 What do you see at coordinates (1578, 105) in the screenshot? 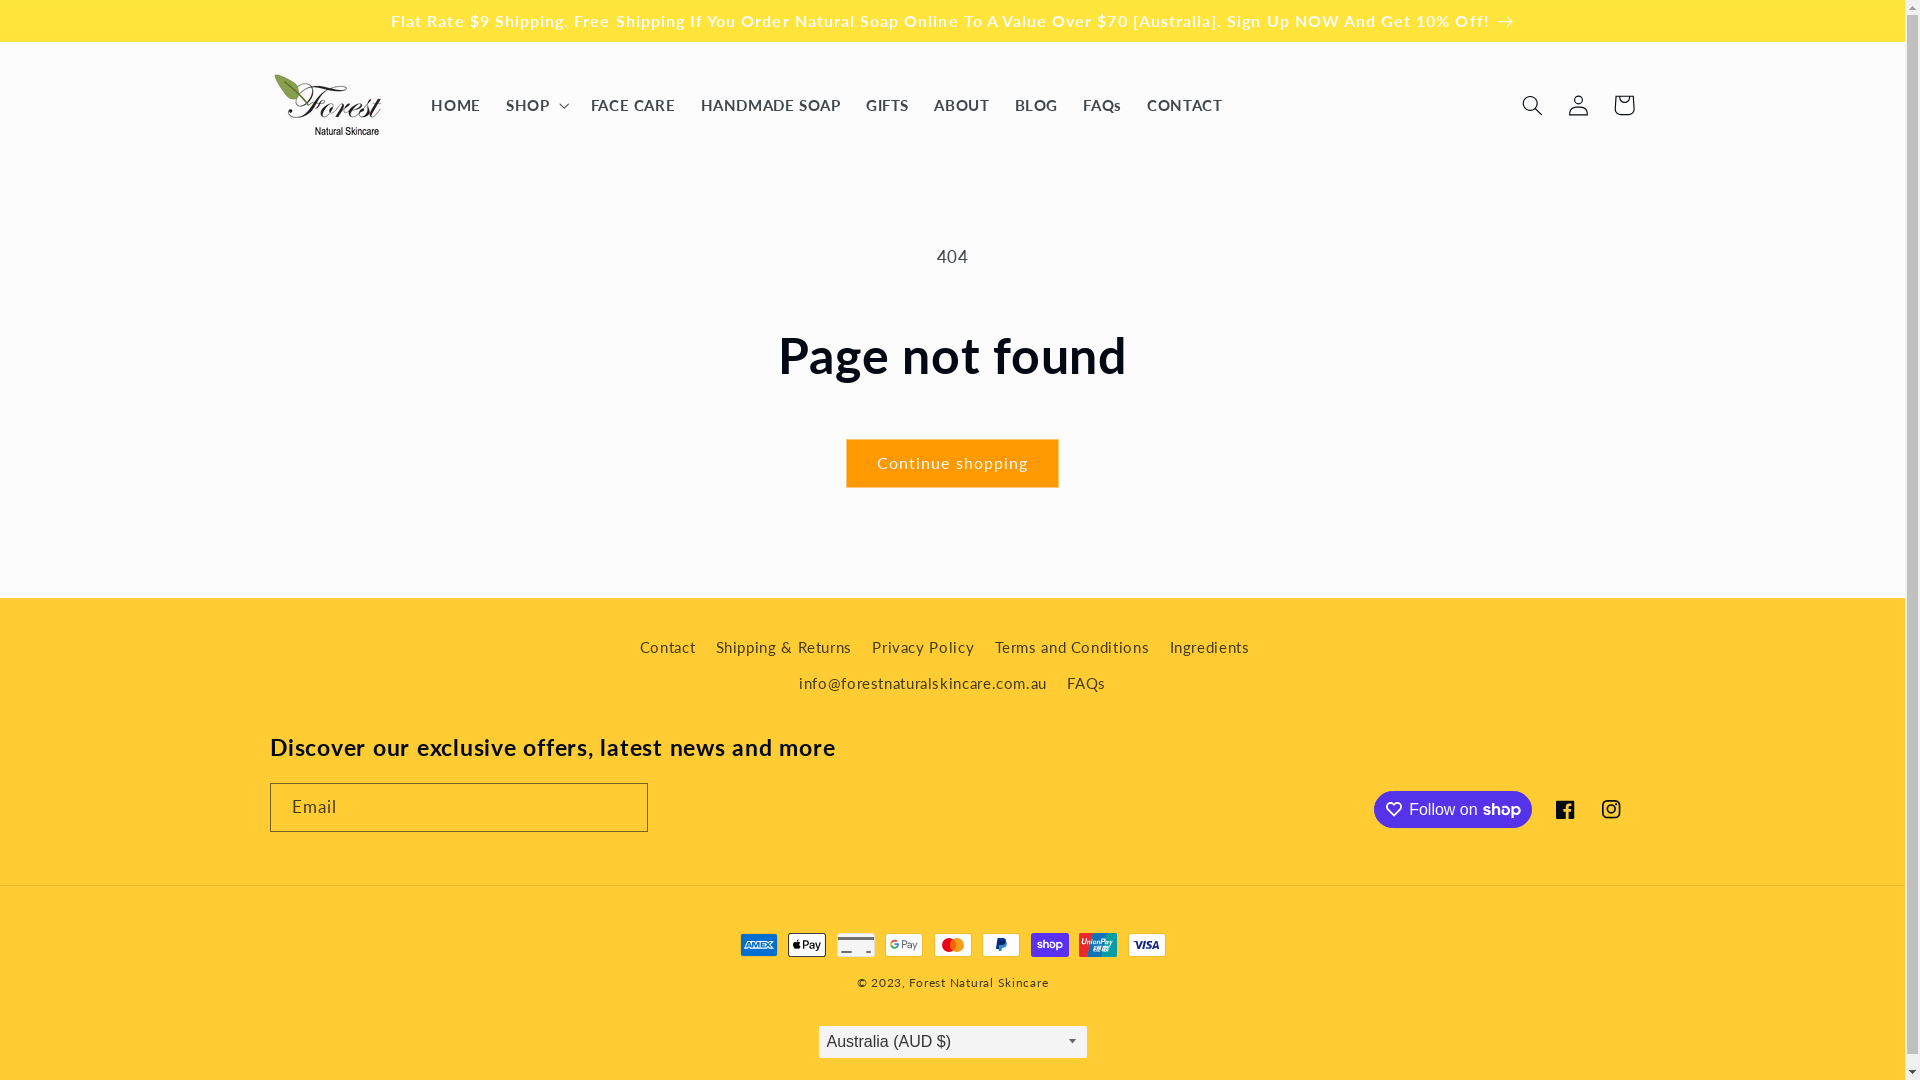
I see `Log in` at bounding box center [1578, 105].